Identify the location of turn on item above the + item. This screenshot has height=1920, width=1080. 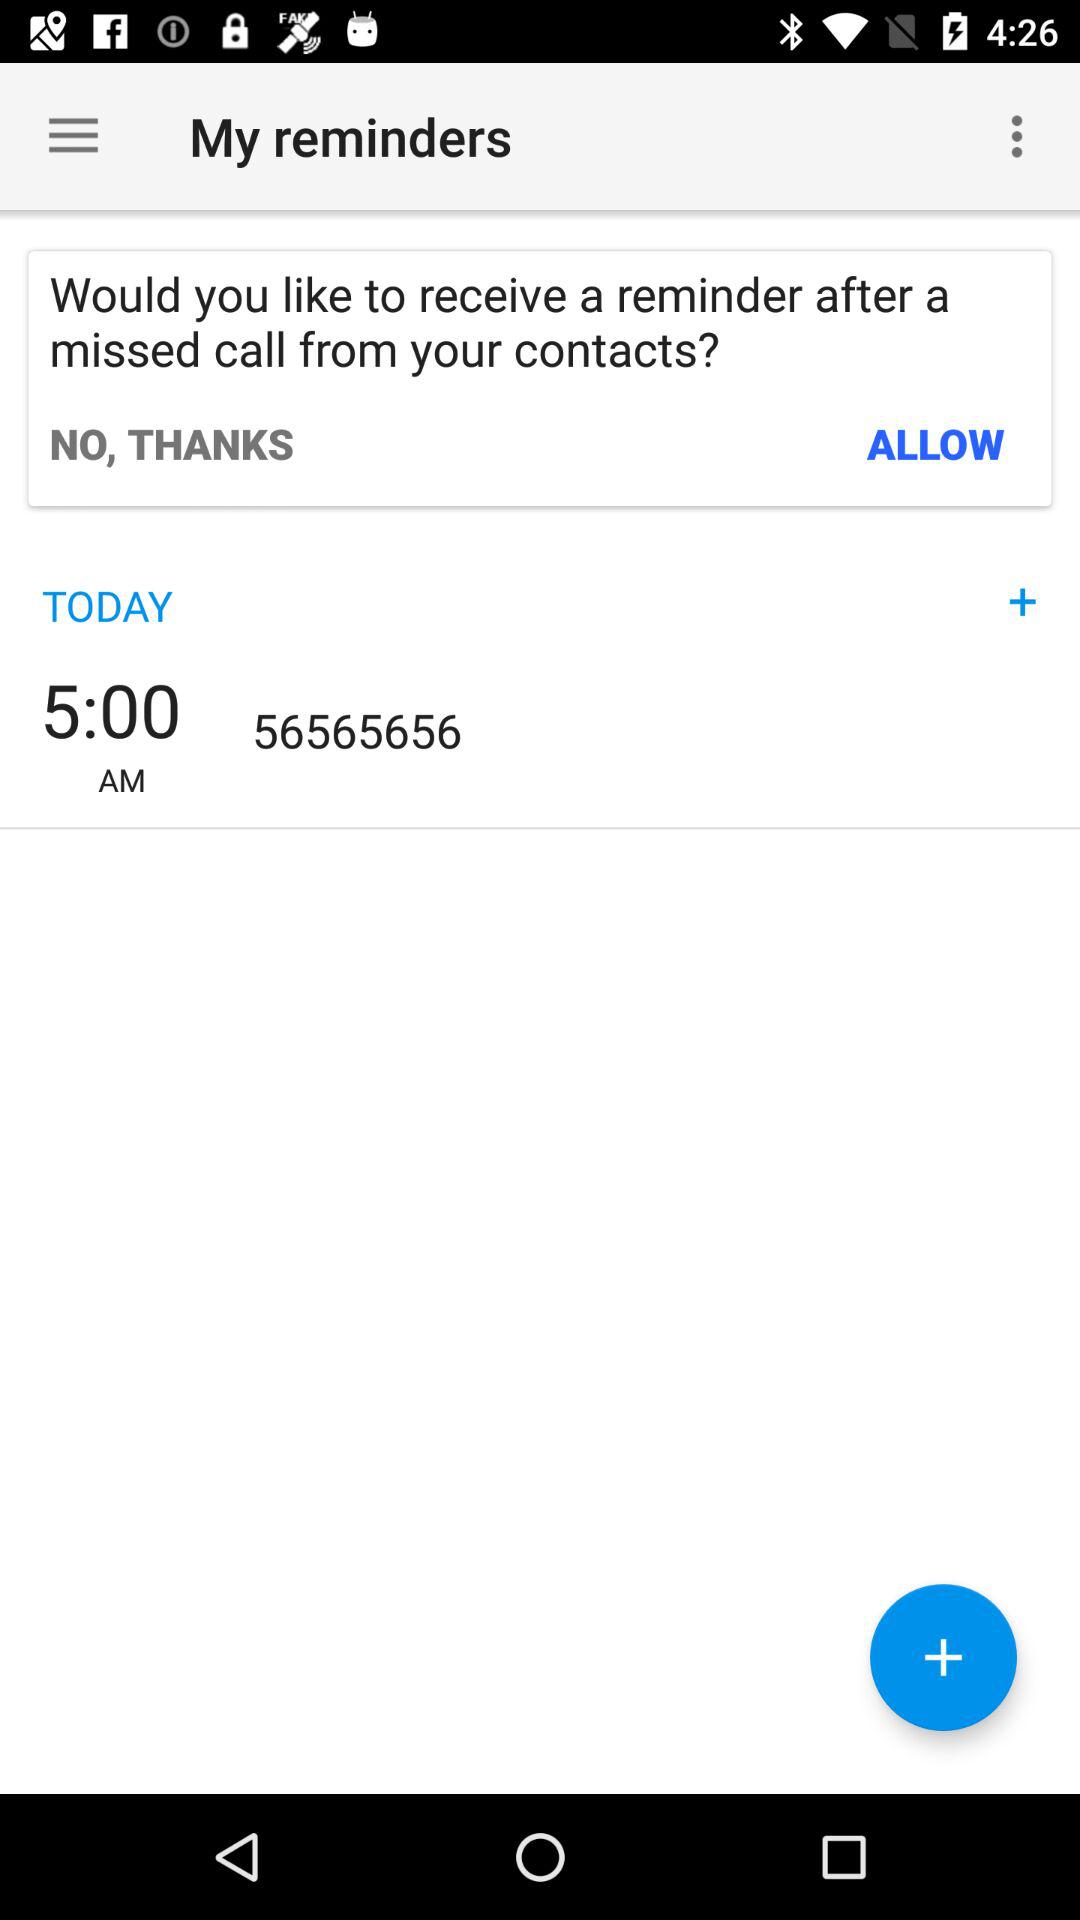
(936, 443).